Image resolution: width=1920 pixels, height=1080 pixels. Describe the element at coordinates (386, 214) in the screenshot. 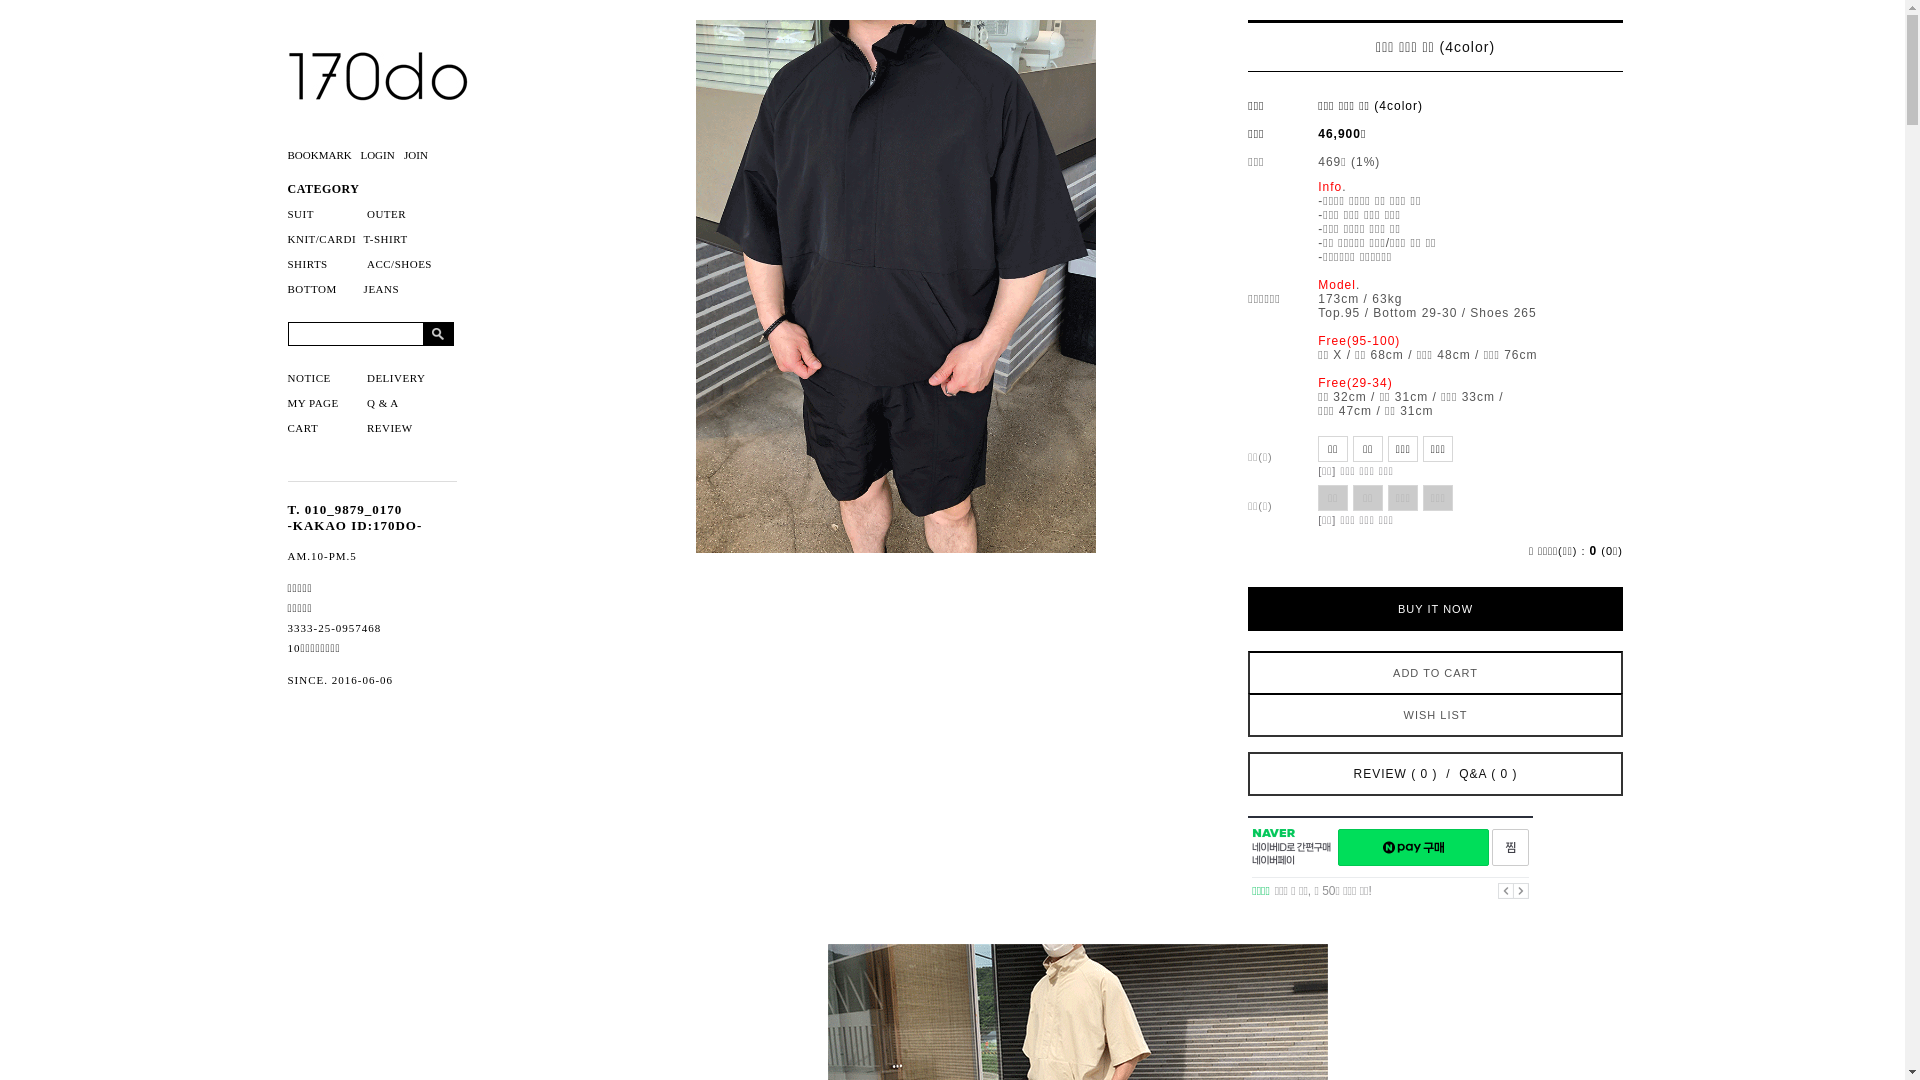

I see `OUTER` at that location.